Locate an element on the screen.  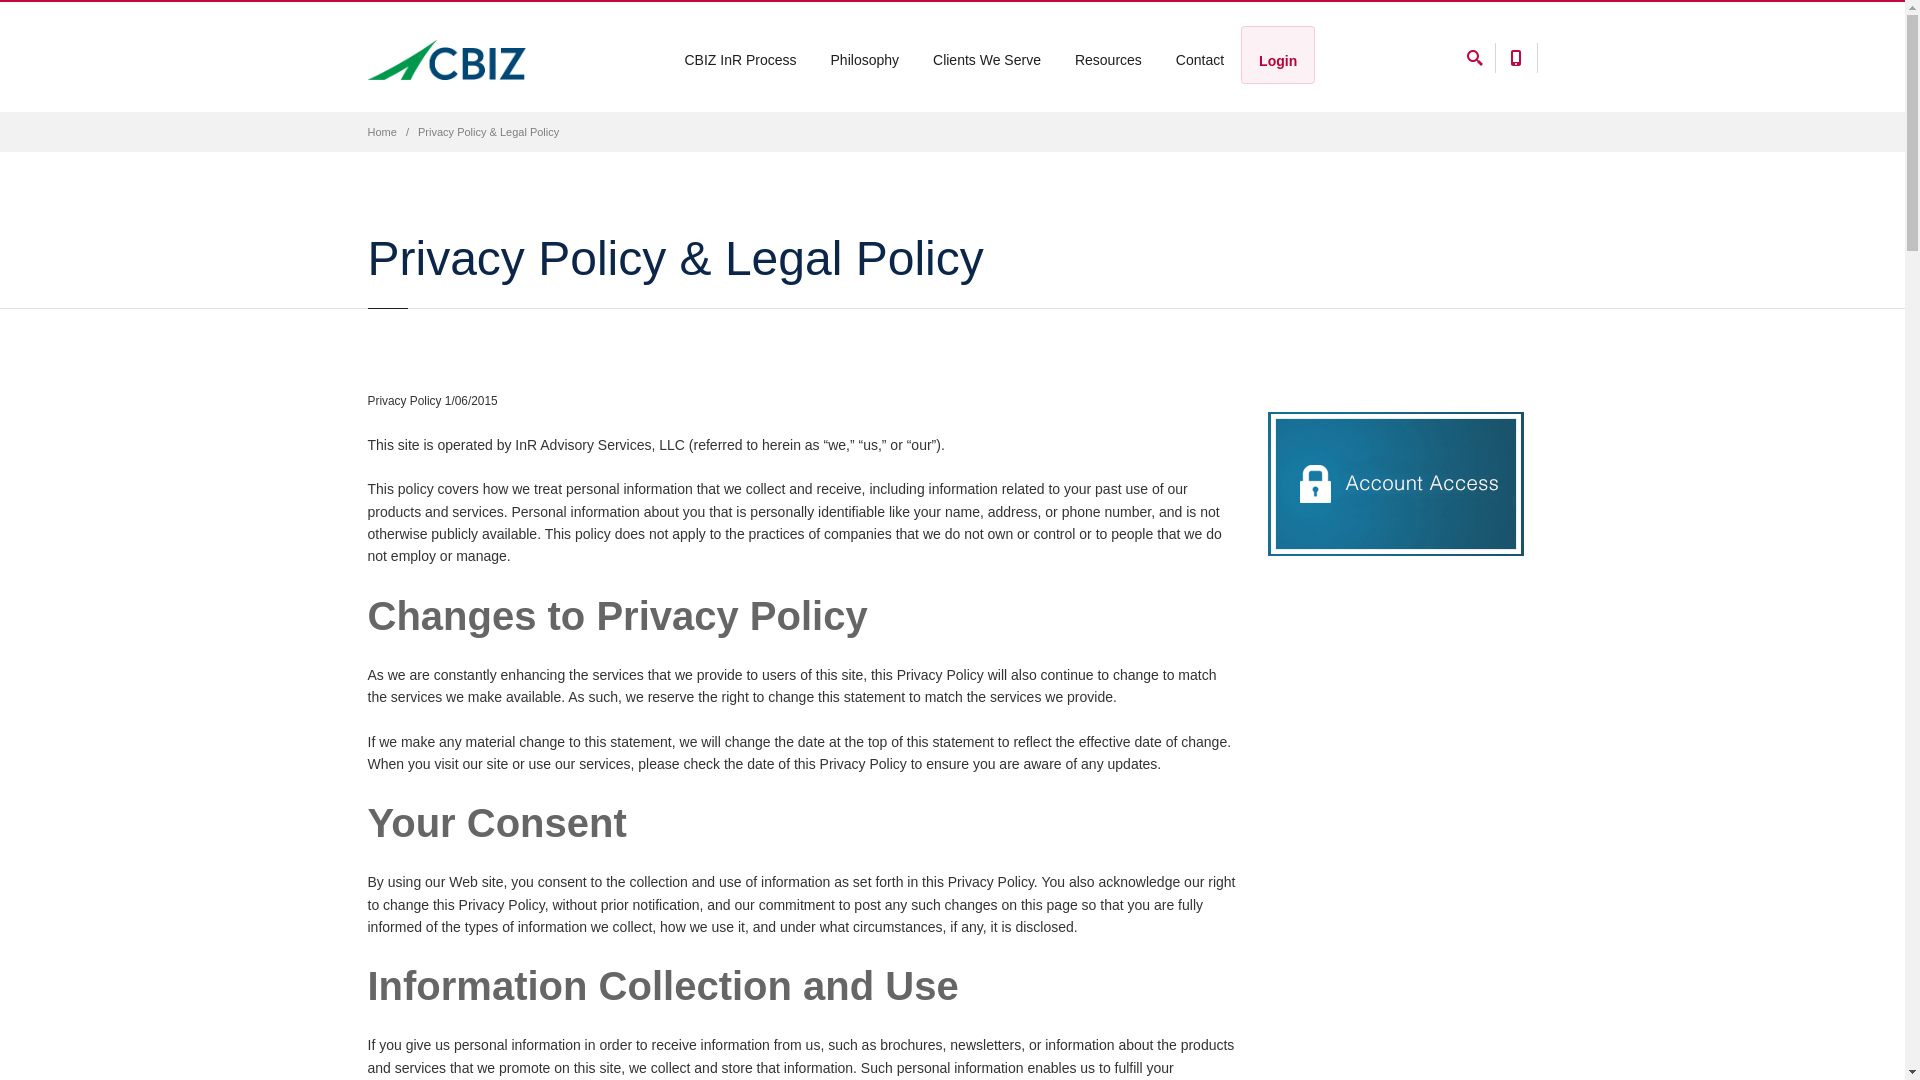
CBIZ InR Process is located at coordinates (741, 54).